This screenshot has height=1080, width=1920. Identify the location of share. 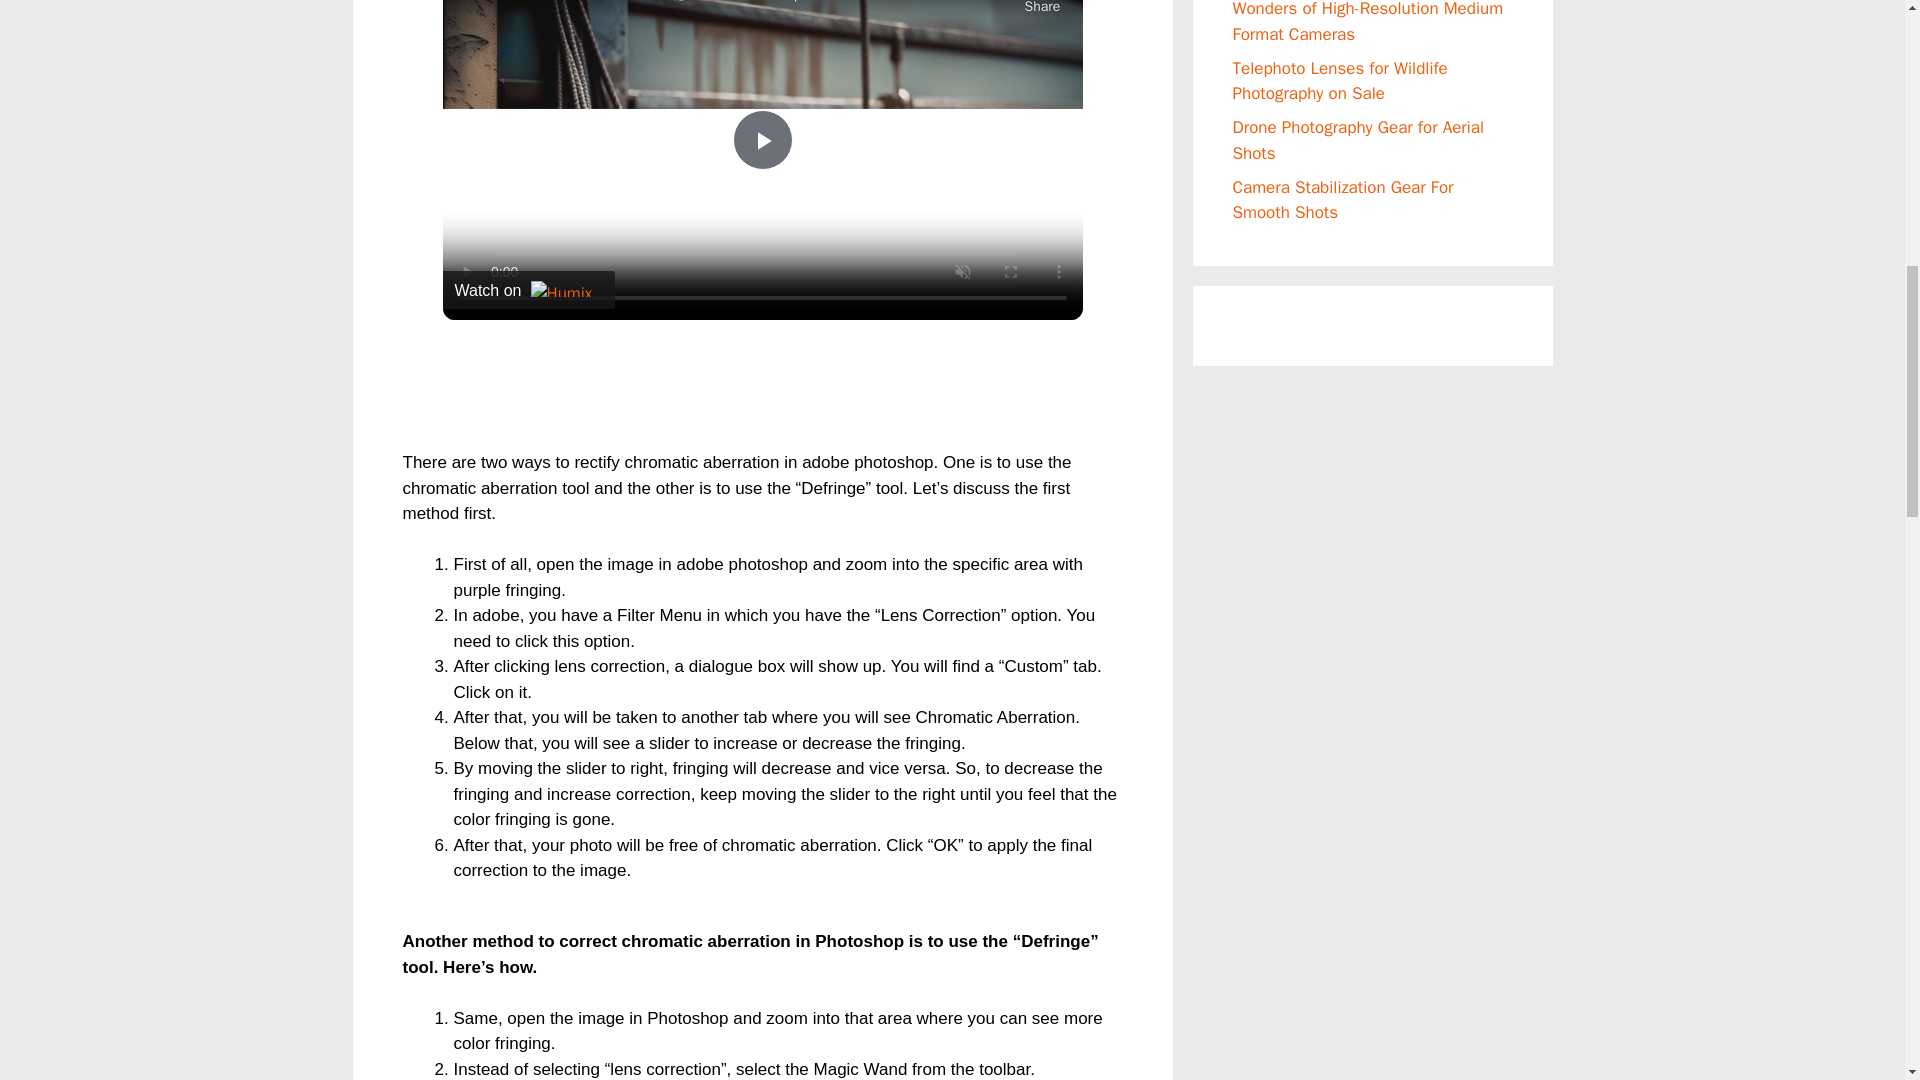
(1041, 8).